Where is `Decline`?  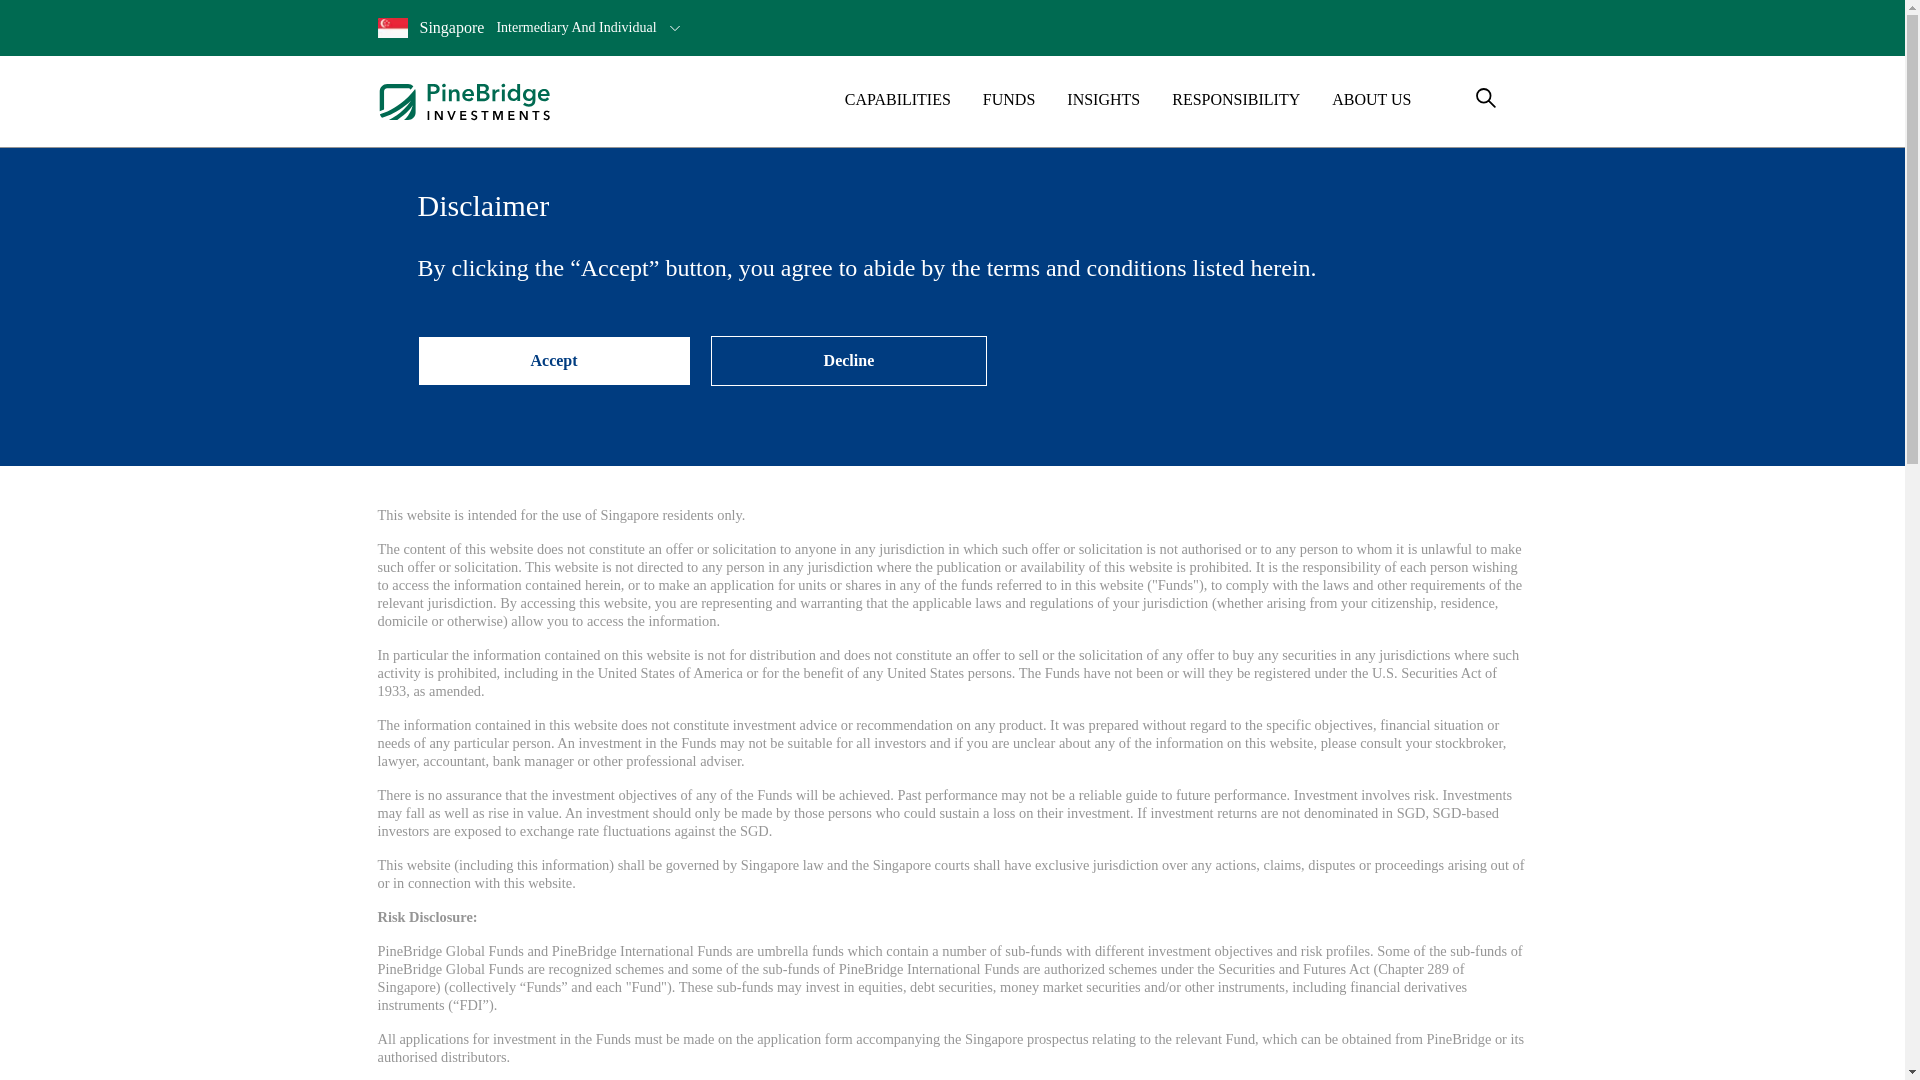 Decline is located at coordinates (1372, 100).